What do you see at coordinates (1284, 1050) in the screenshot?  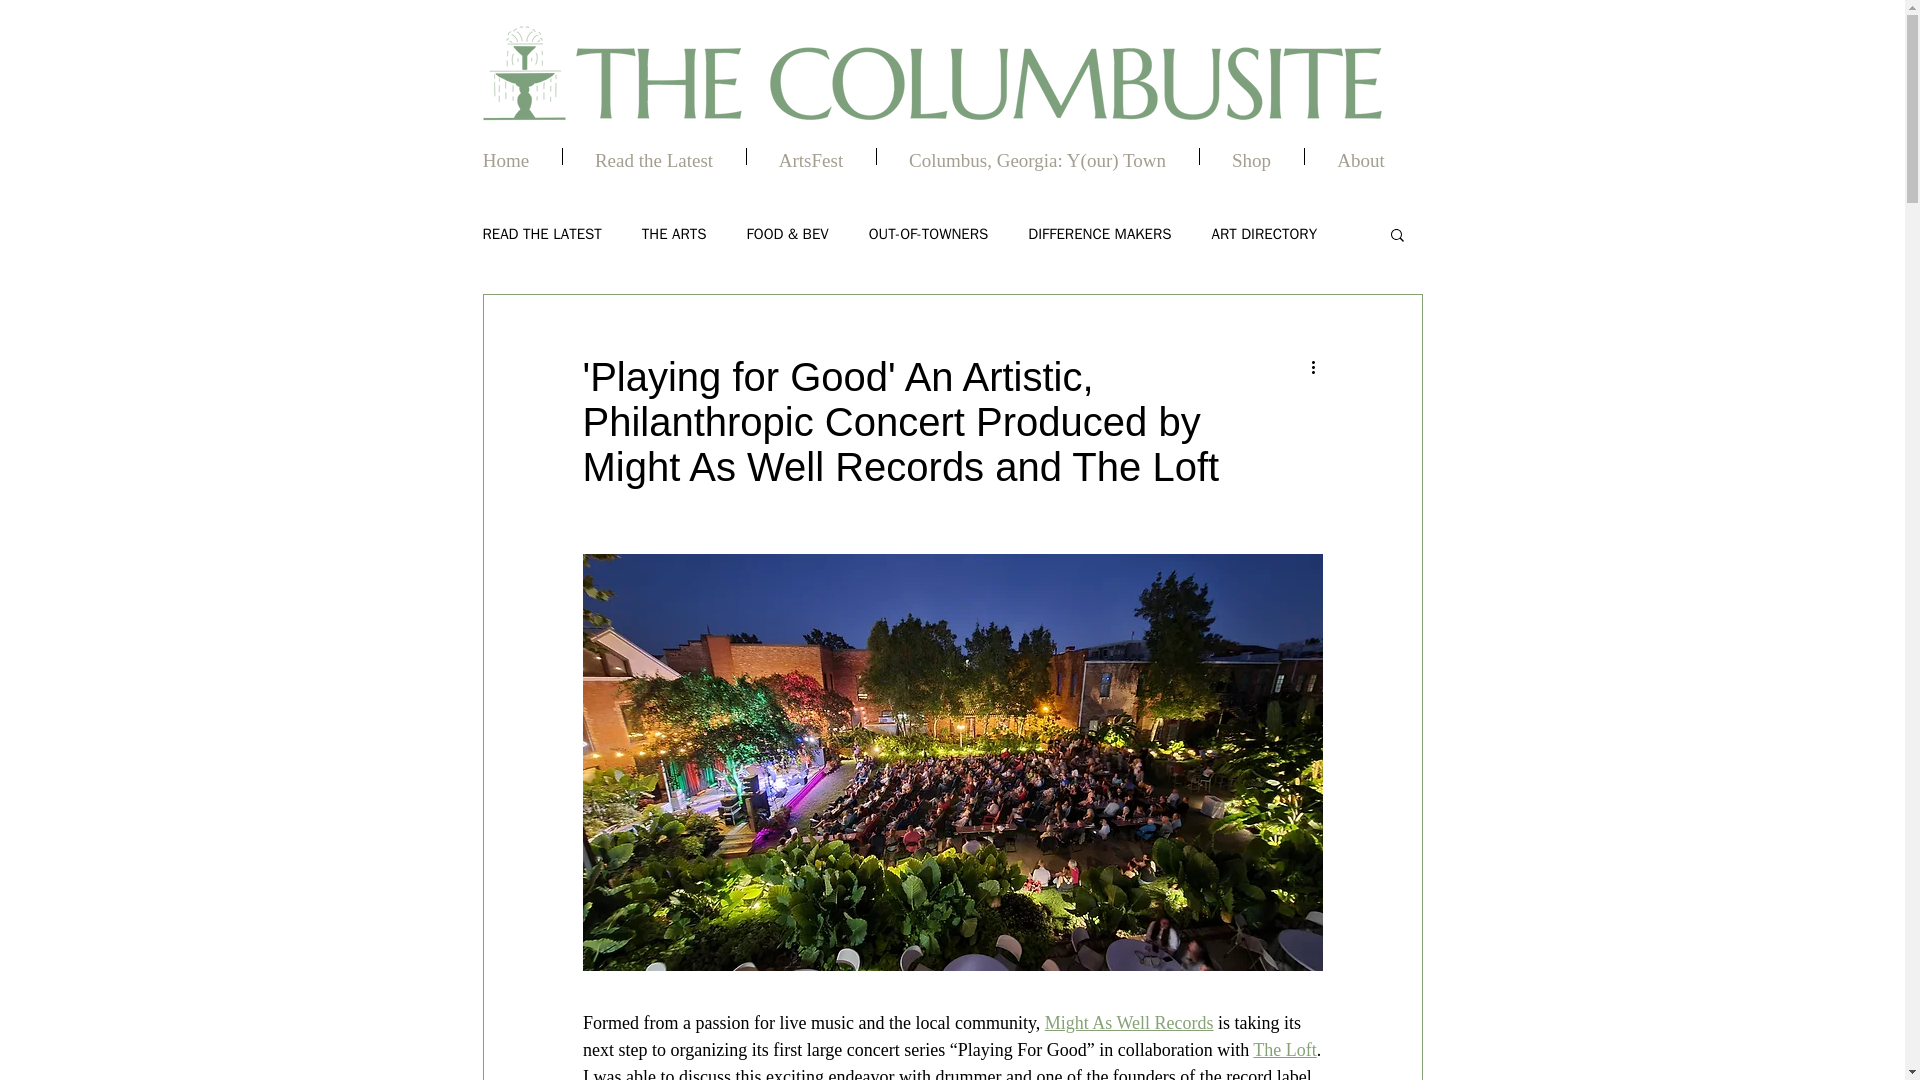 I see `The Loft` at bounding box center [1284, 1050].